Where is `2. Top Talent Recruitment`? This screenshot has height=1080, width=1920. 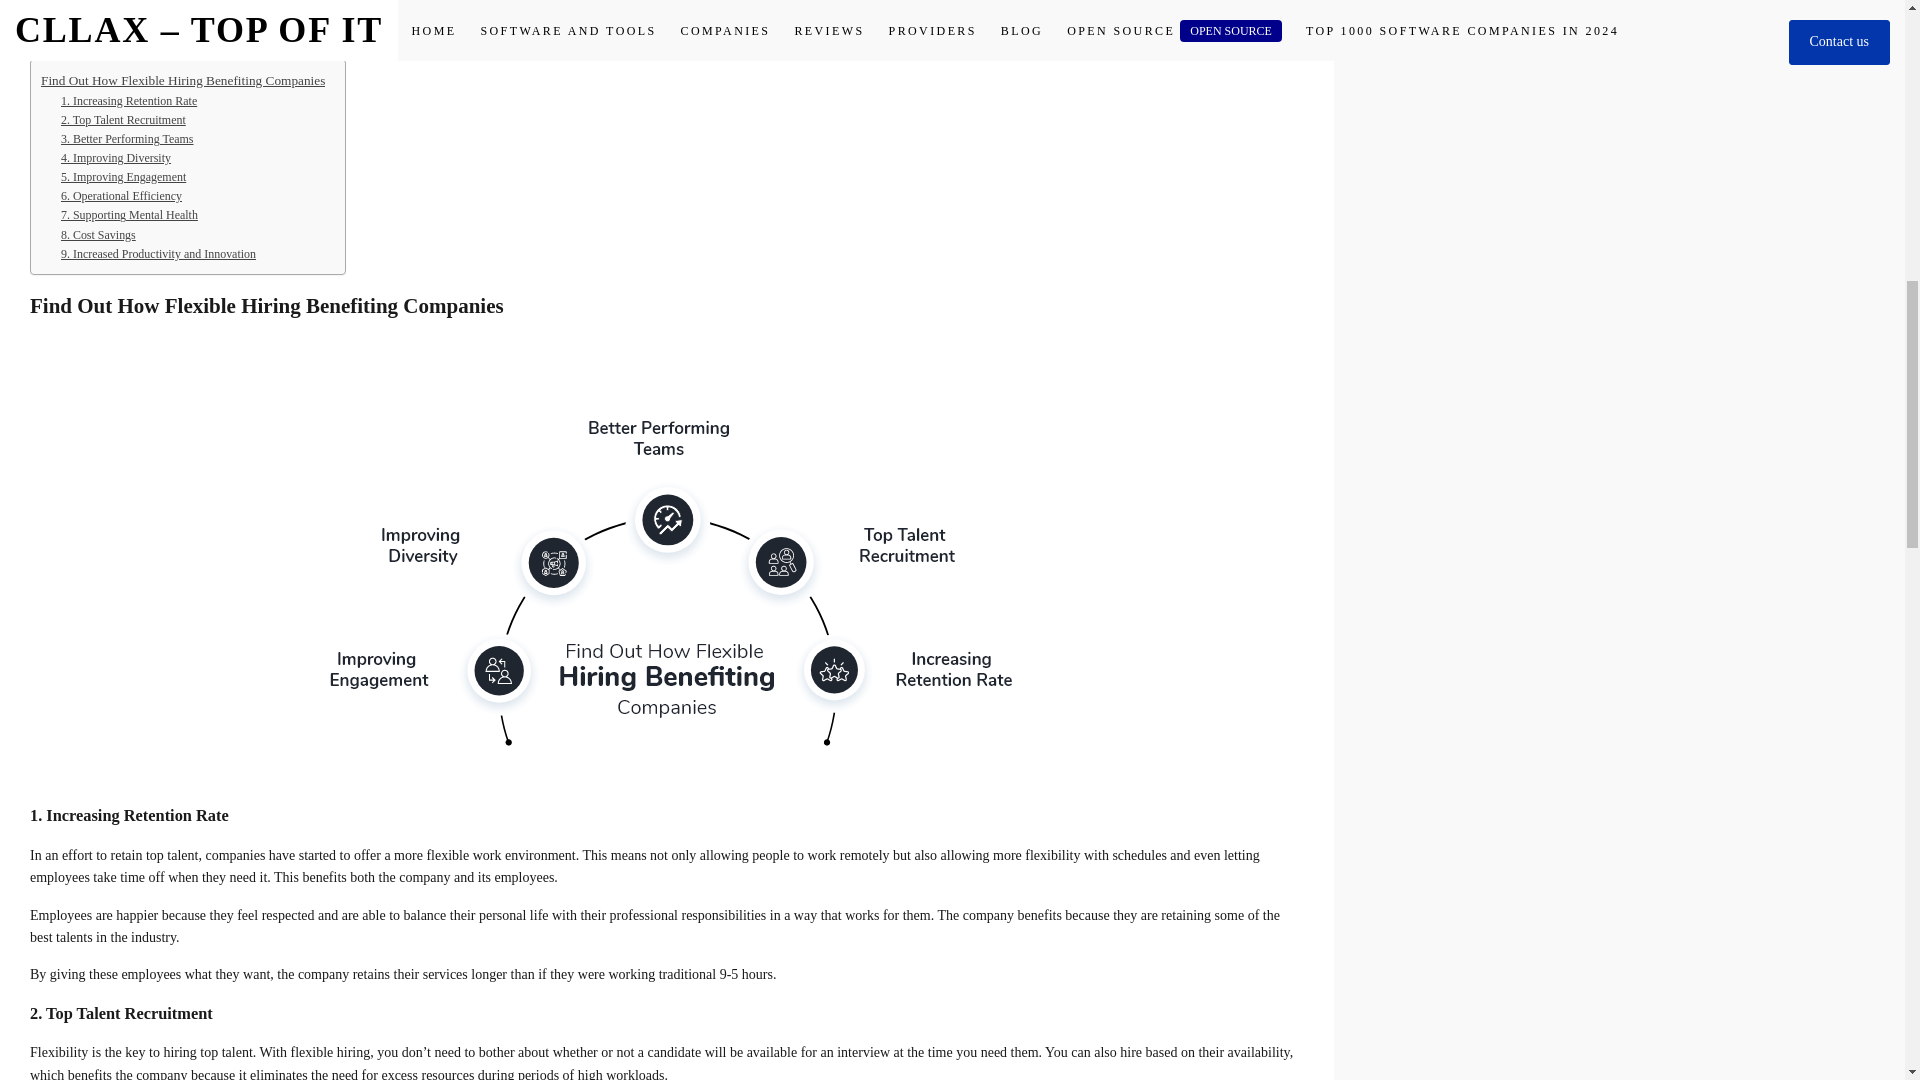 2. Top Talent Recruitment is located at coordinates (124, 120).